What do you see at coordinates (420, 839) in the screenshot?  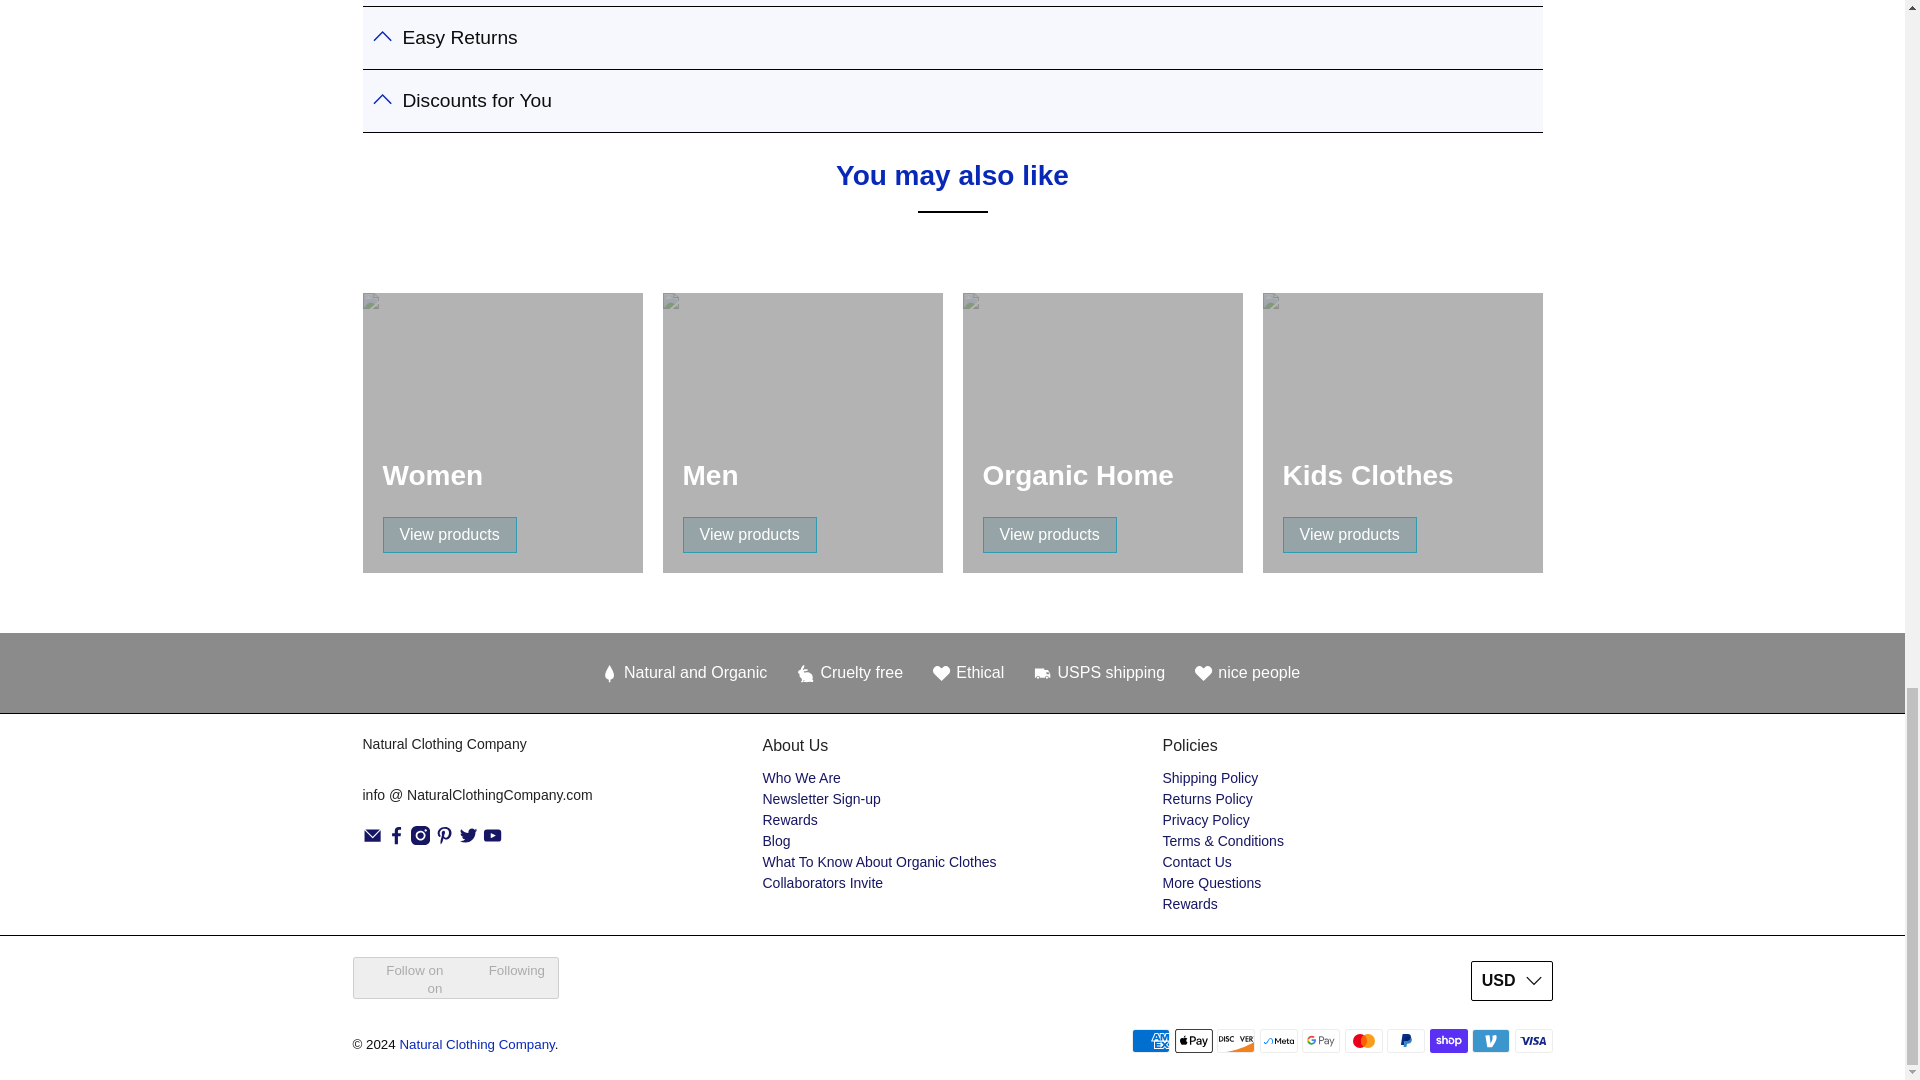 I see `Natural Clothing Company on Instagram` at bounding box center [420, 839].